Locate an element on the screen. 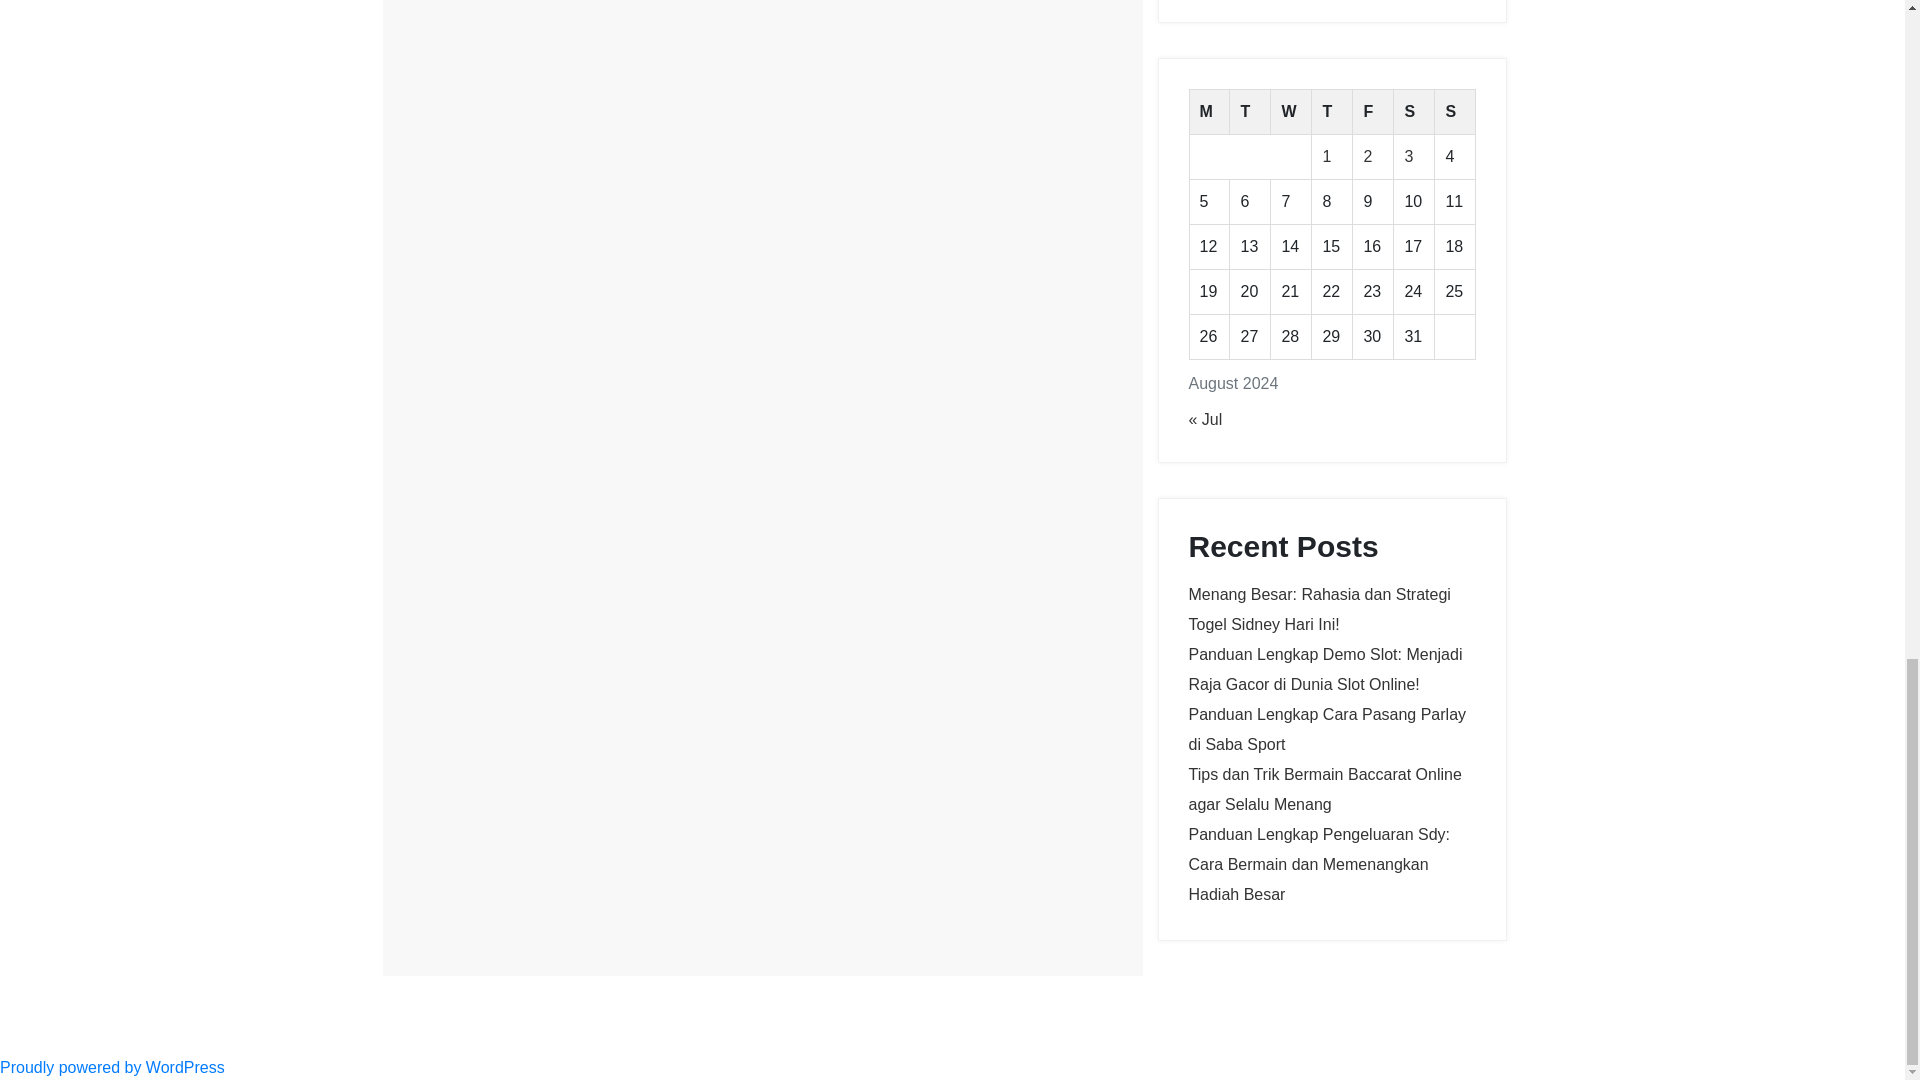 The height and width of the screenshot is (1080, 1920). Sunday is located at coordinates (1455, 112).